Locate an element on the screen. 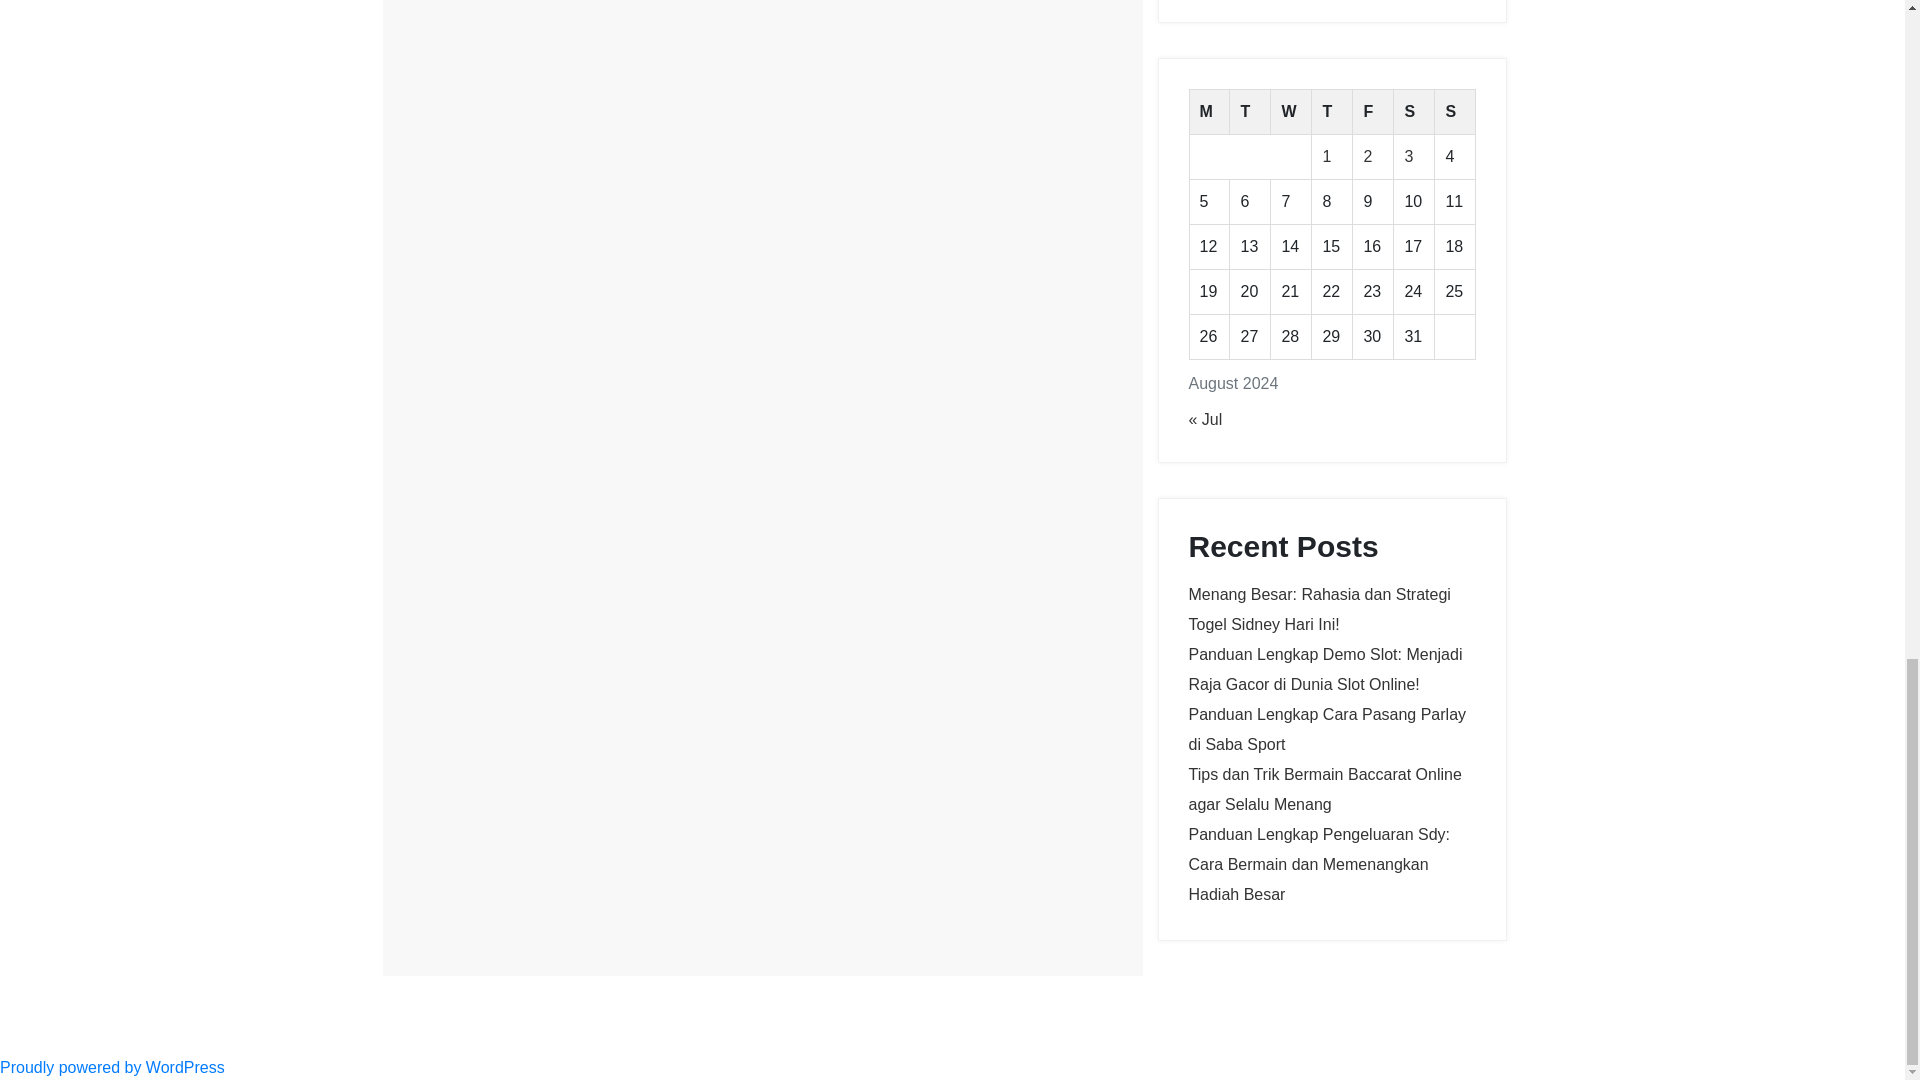 The height and width of the screenshot is (1080, 1920). Sunday is located at coordinates (1455, 112).